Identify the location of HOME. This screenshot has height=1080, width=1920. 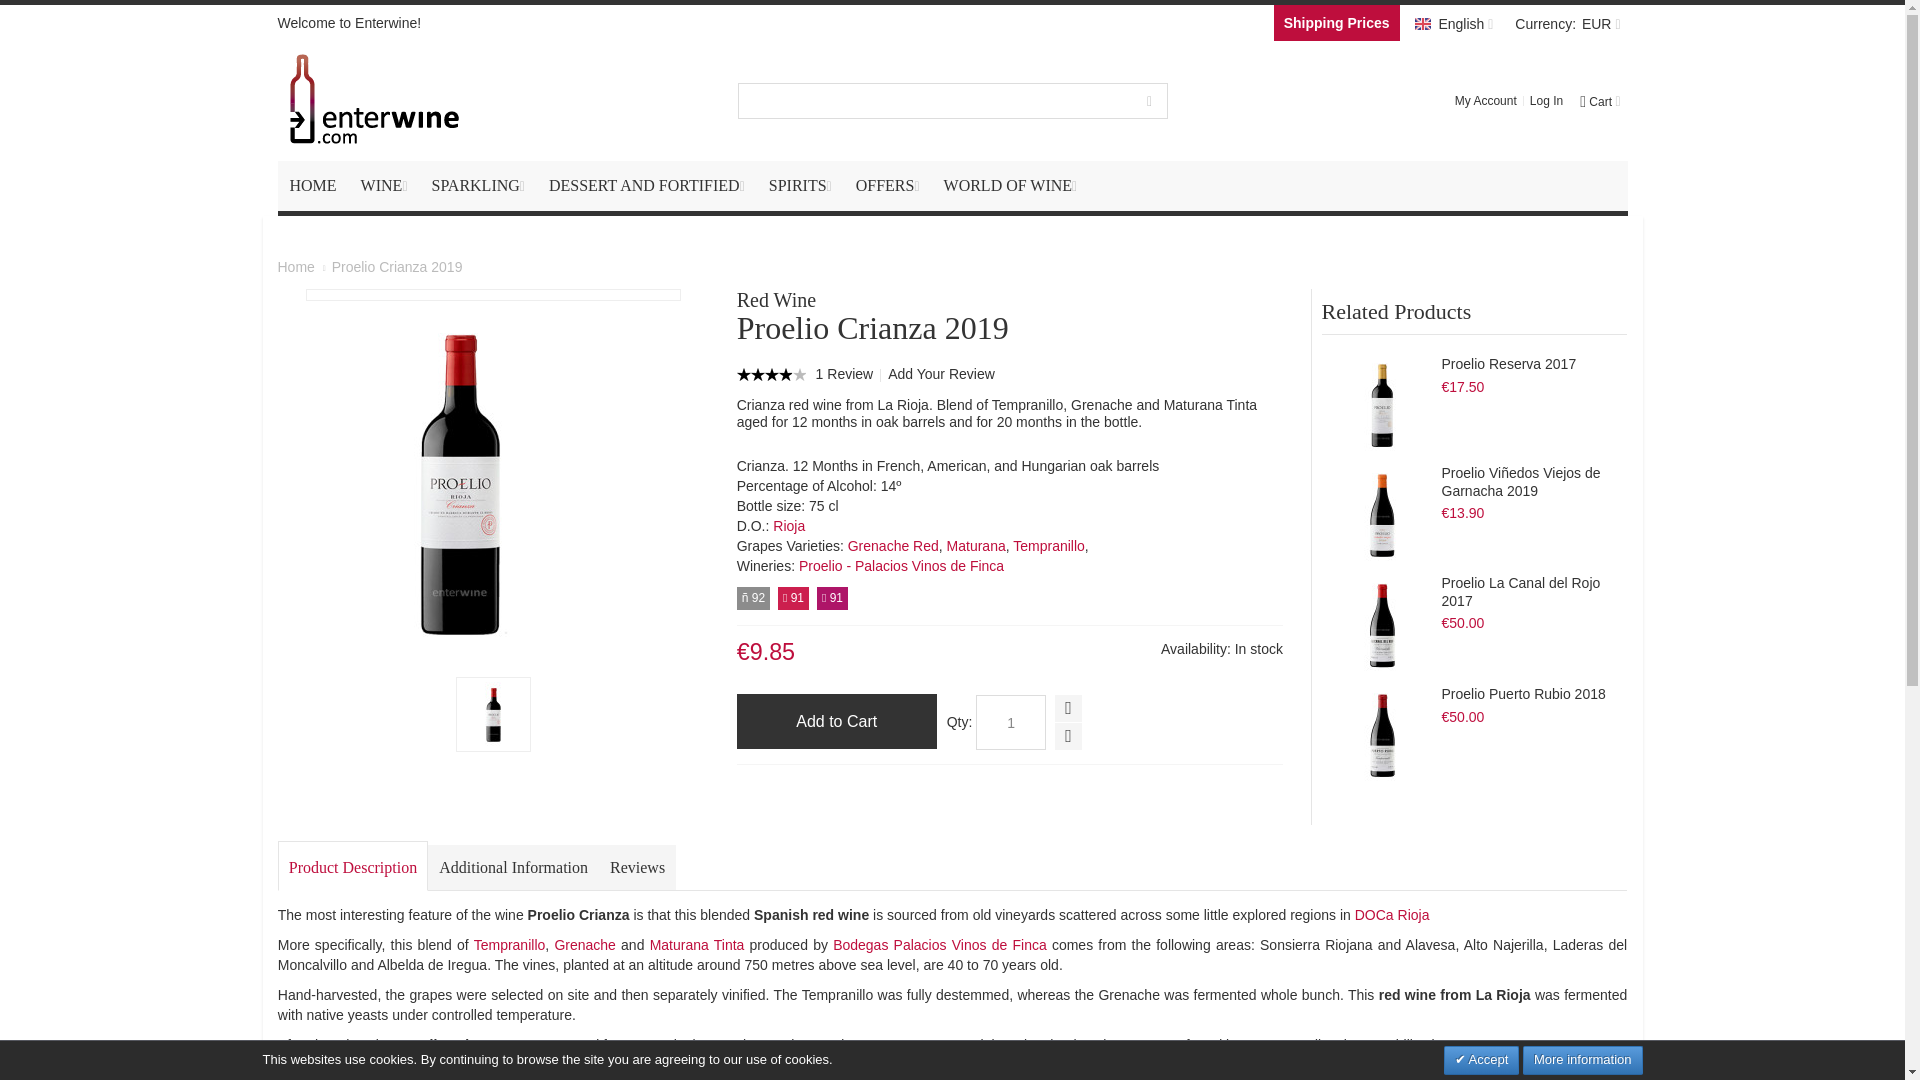
(314, 185).